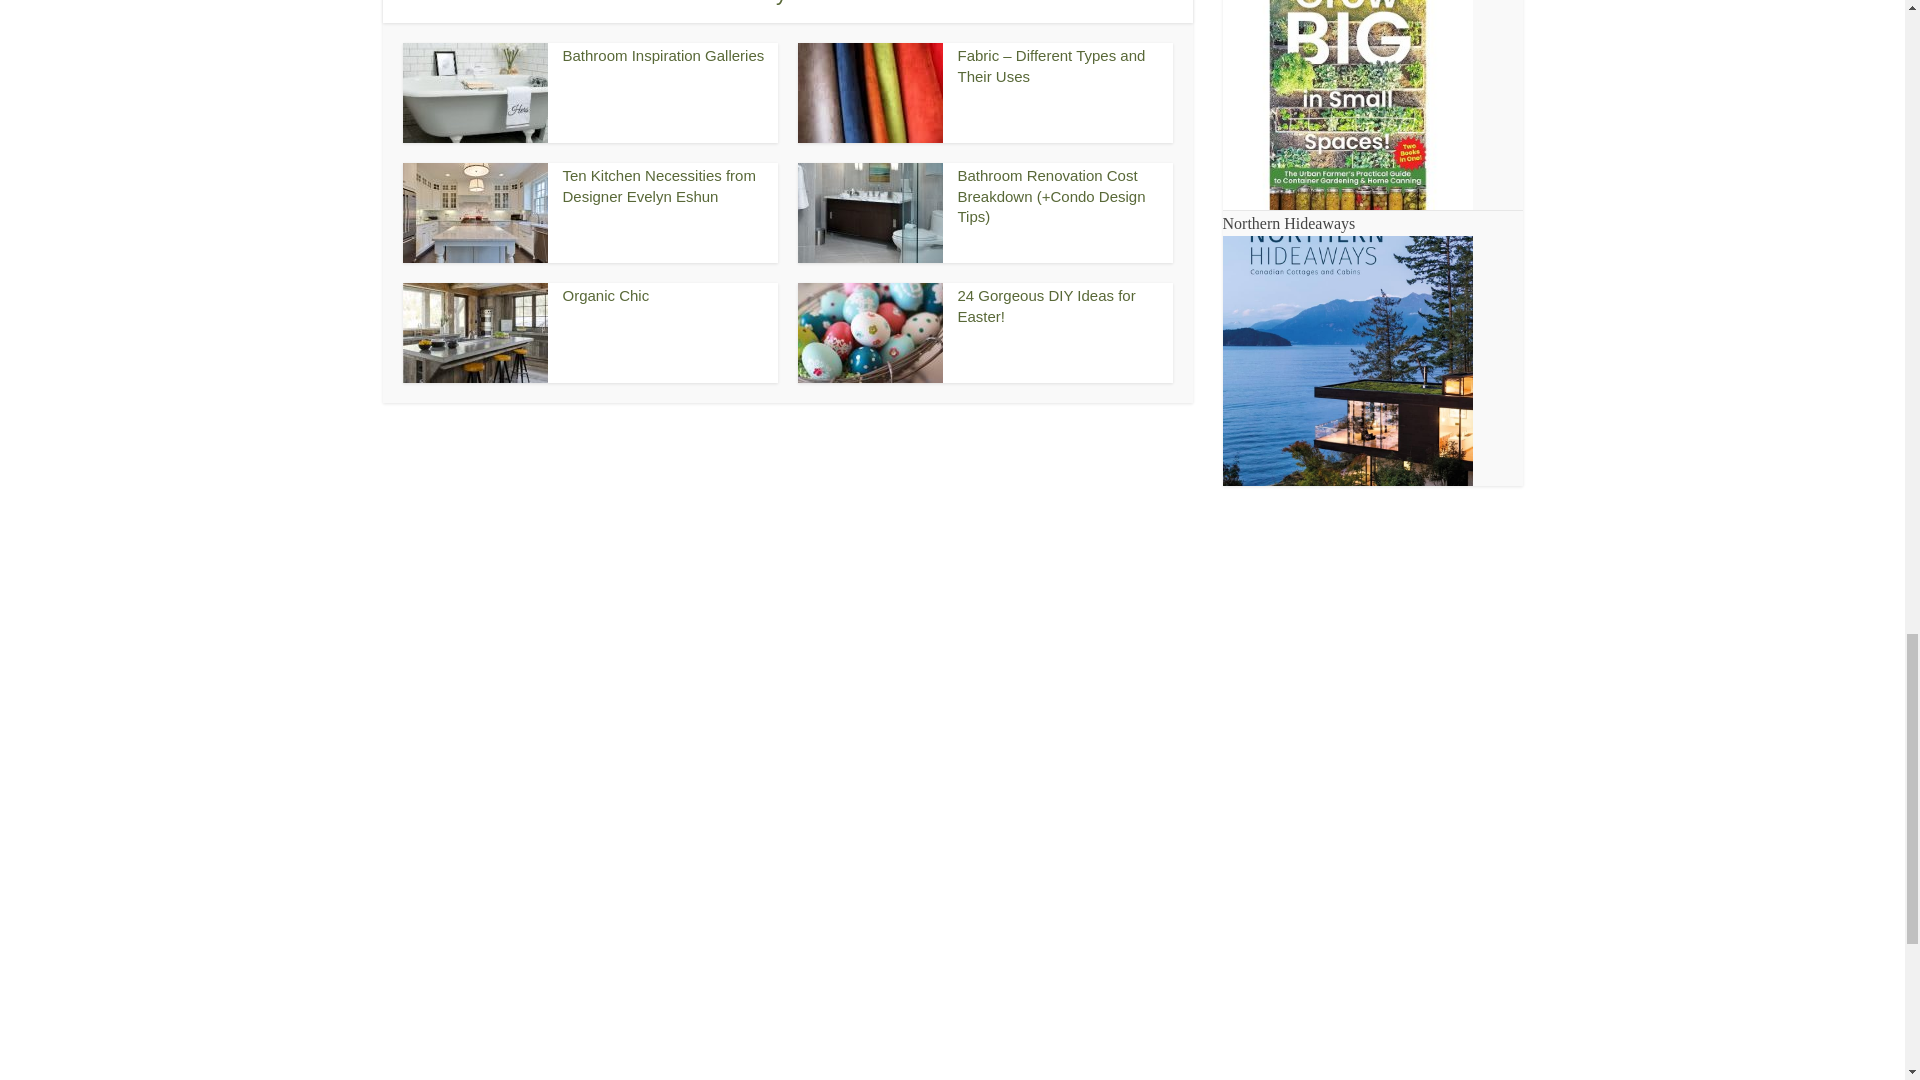 The image size is (1920, 1080). I want to click on Ten Kitchen Necessities from Designer Evelyn Eshun, so click(658, 186).